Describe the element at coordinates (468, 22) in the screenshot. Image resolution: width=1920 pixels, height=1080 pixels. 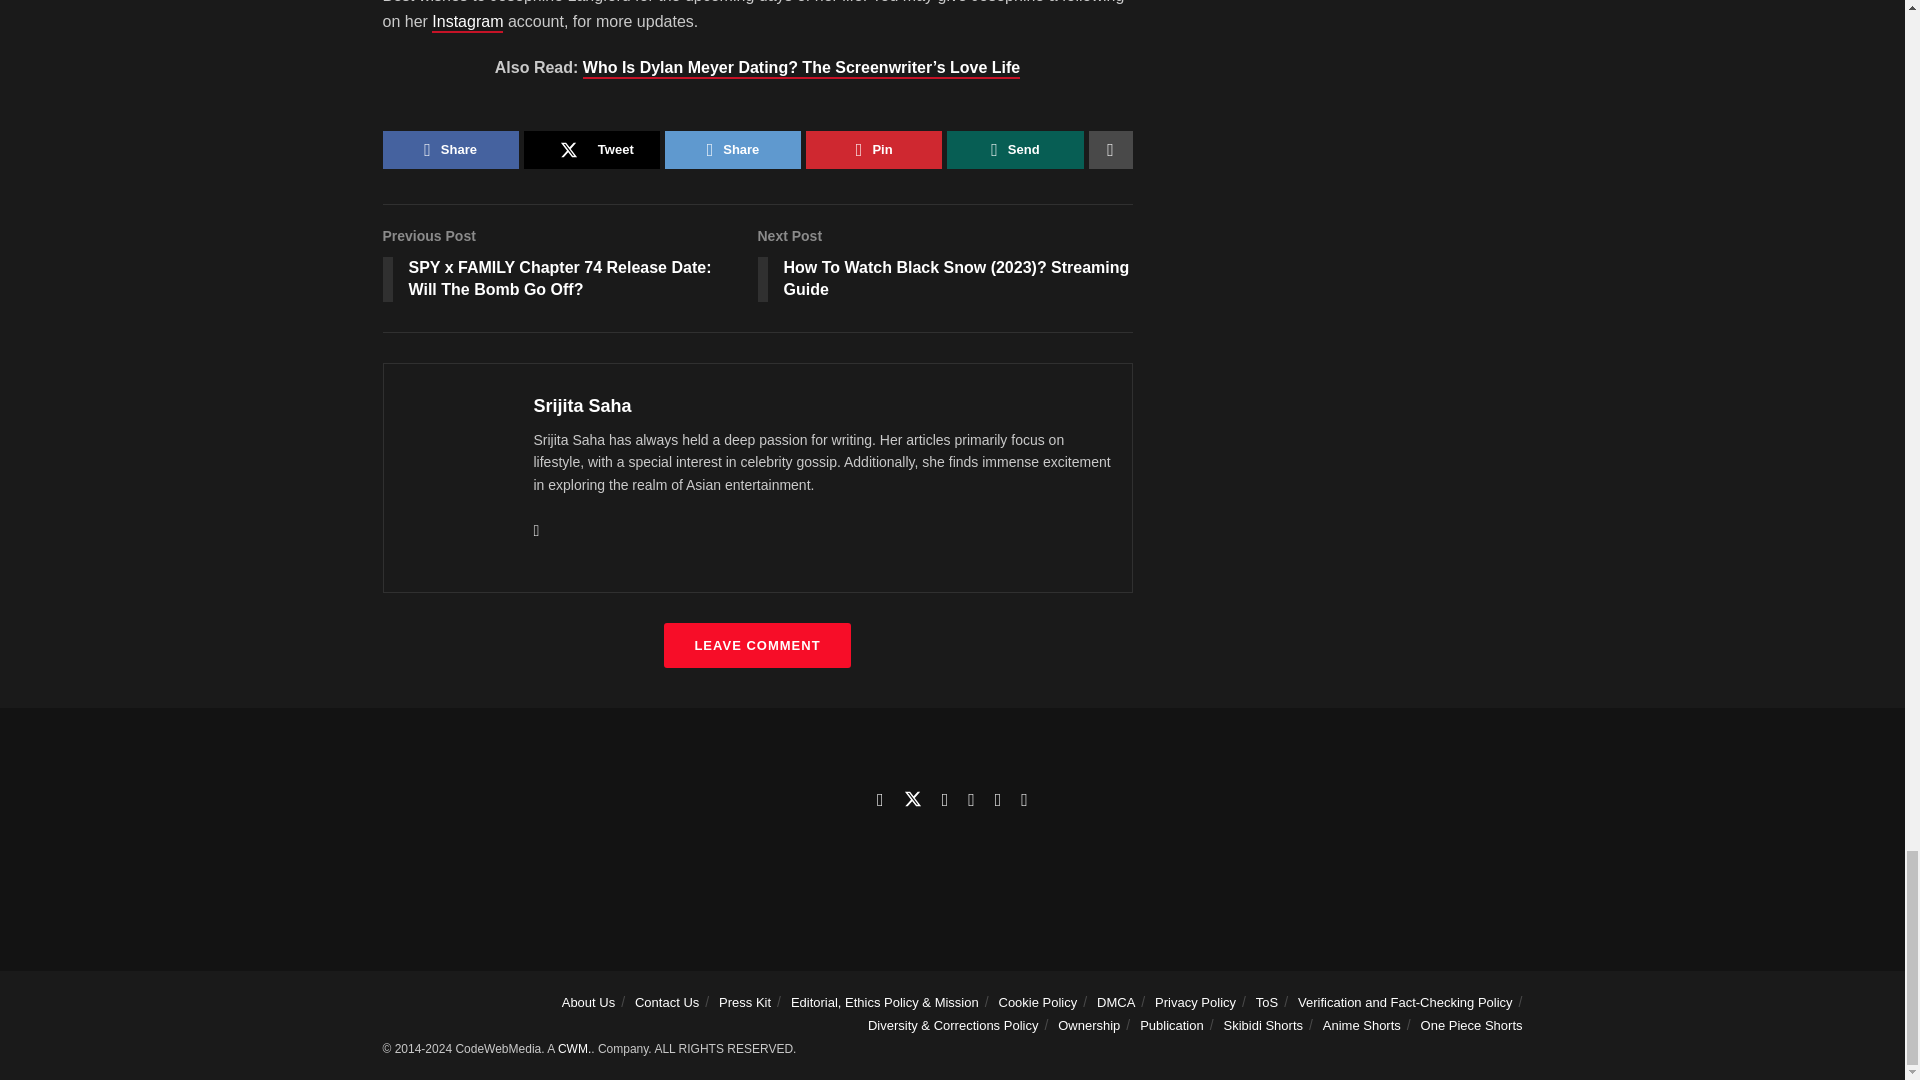
I see `Instagram` at that location.